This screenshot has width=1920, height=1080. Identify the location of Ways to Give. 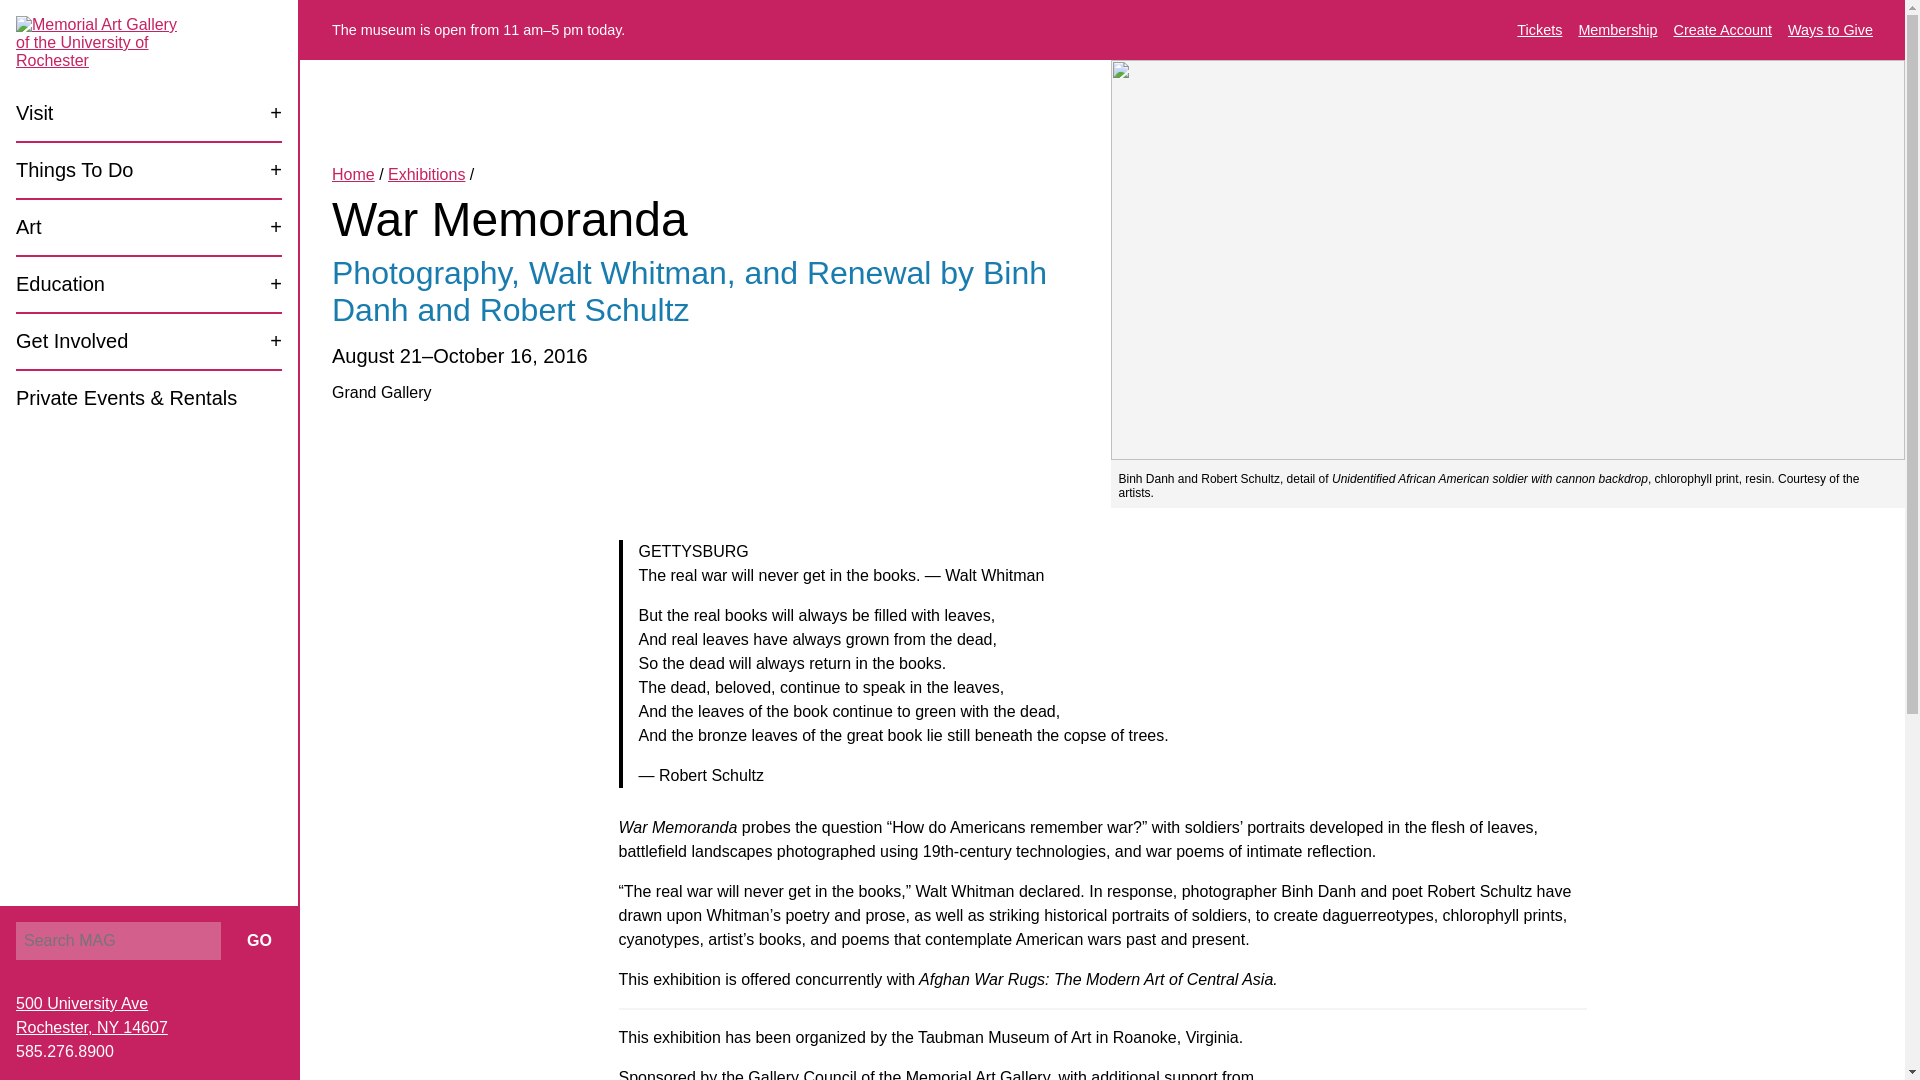
(1830, 29).